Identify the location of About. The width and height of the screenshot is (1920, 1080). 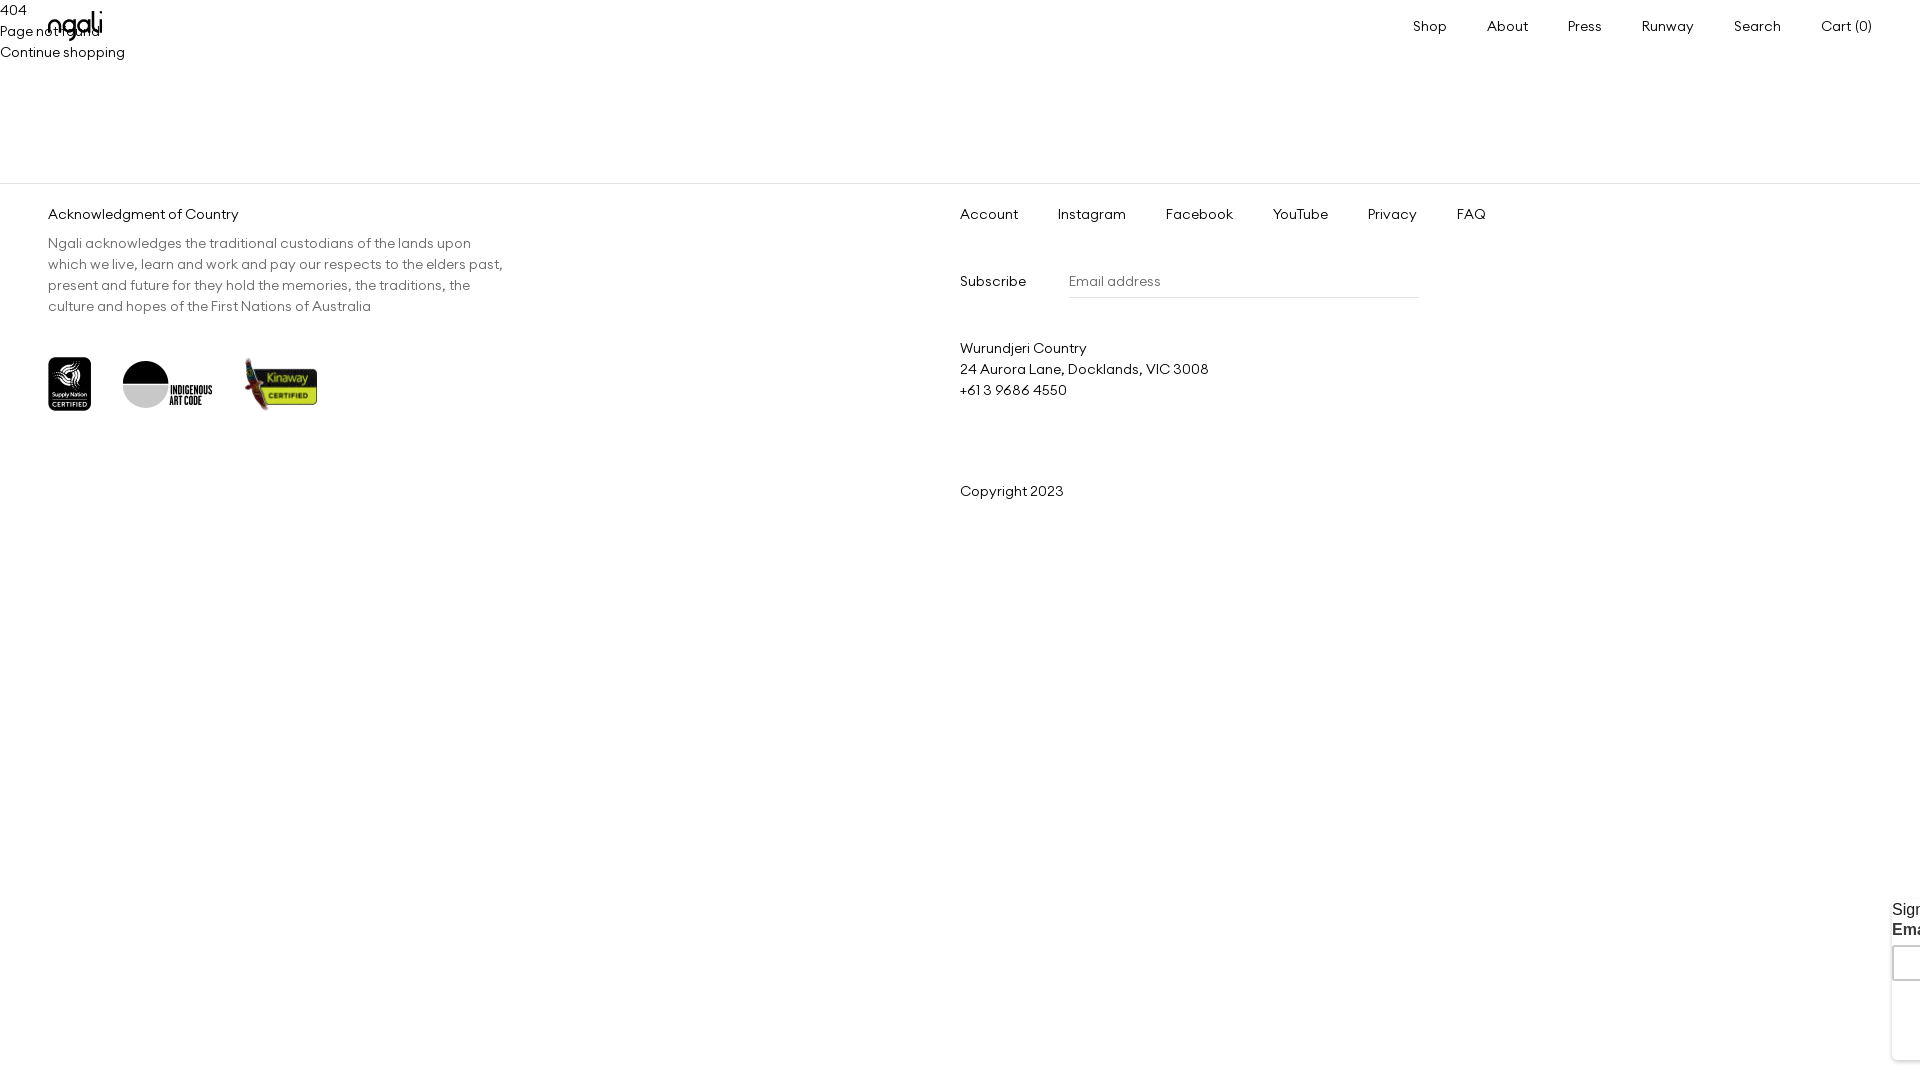
(1508, 25).